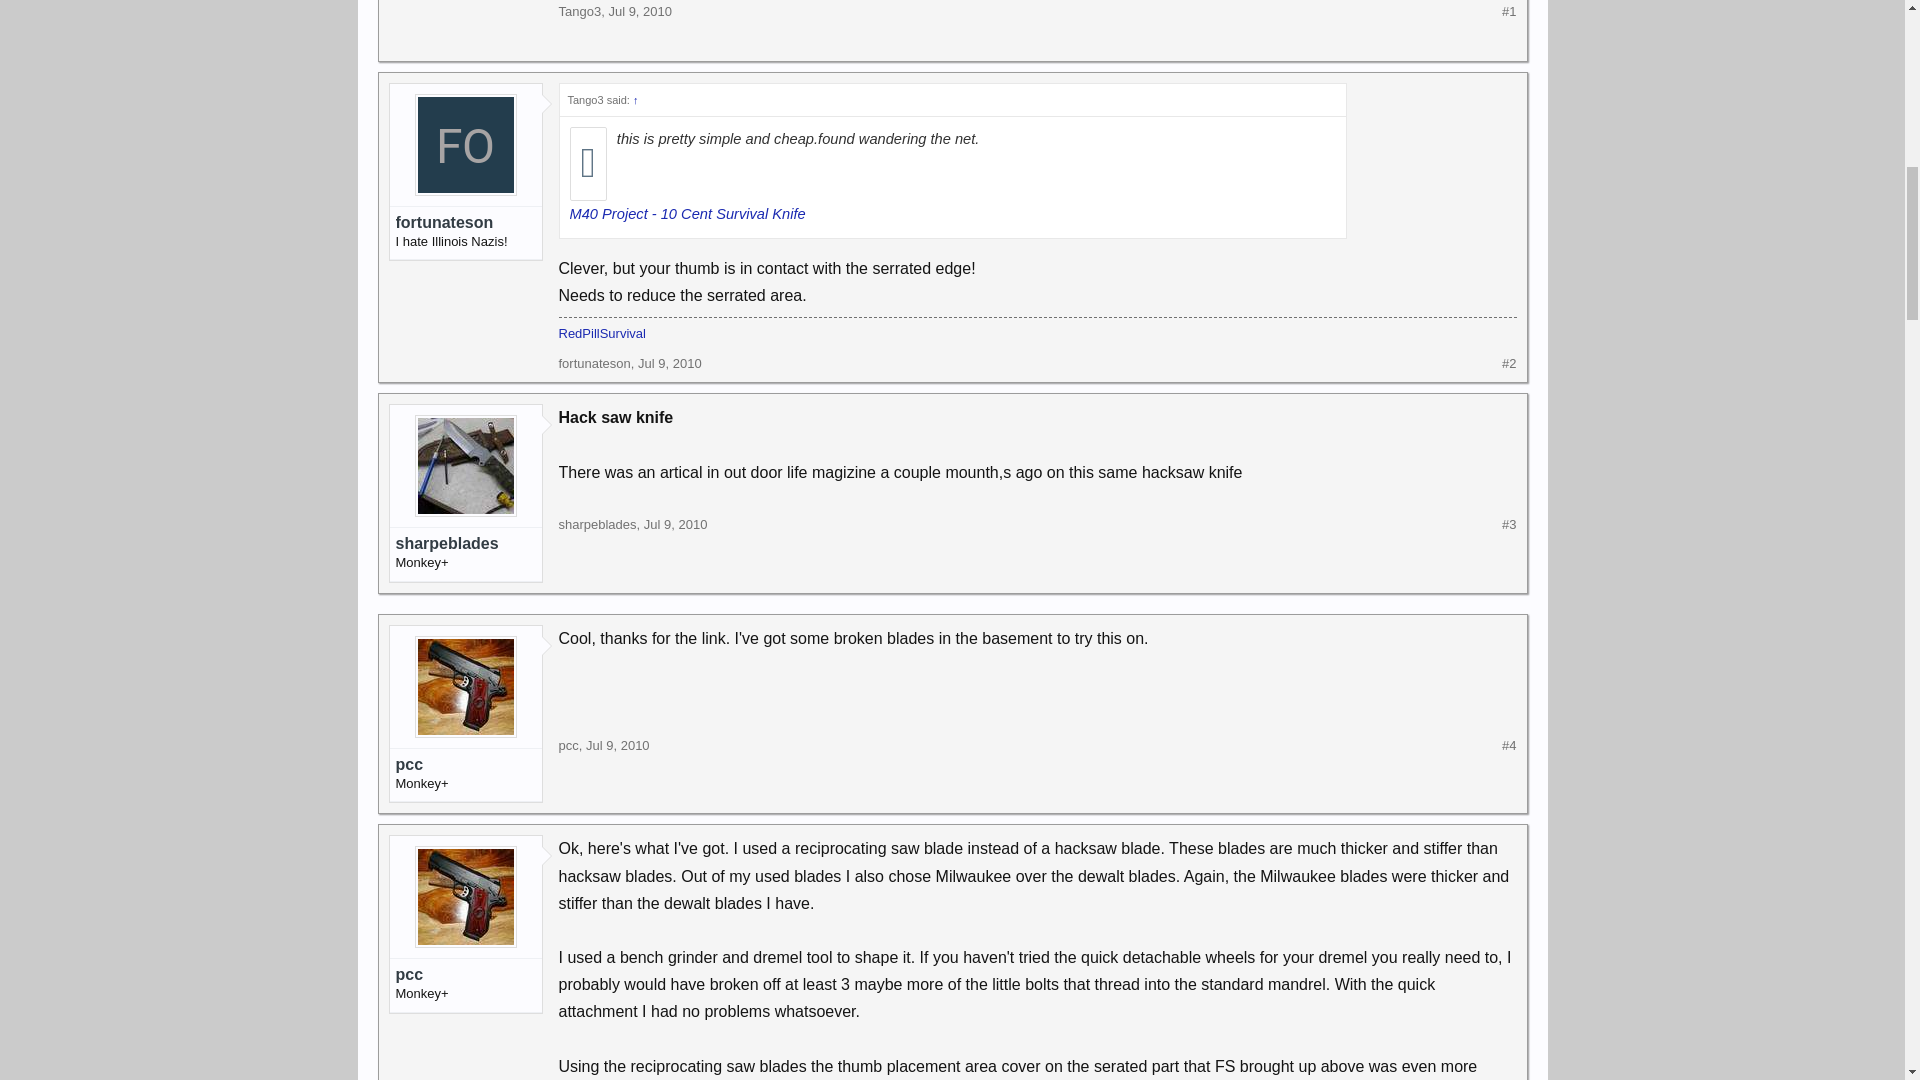  I want to click on RedPillSurvival, so click(602, 334).